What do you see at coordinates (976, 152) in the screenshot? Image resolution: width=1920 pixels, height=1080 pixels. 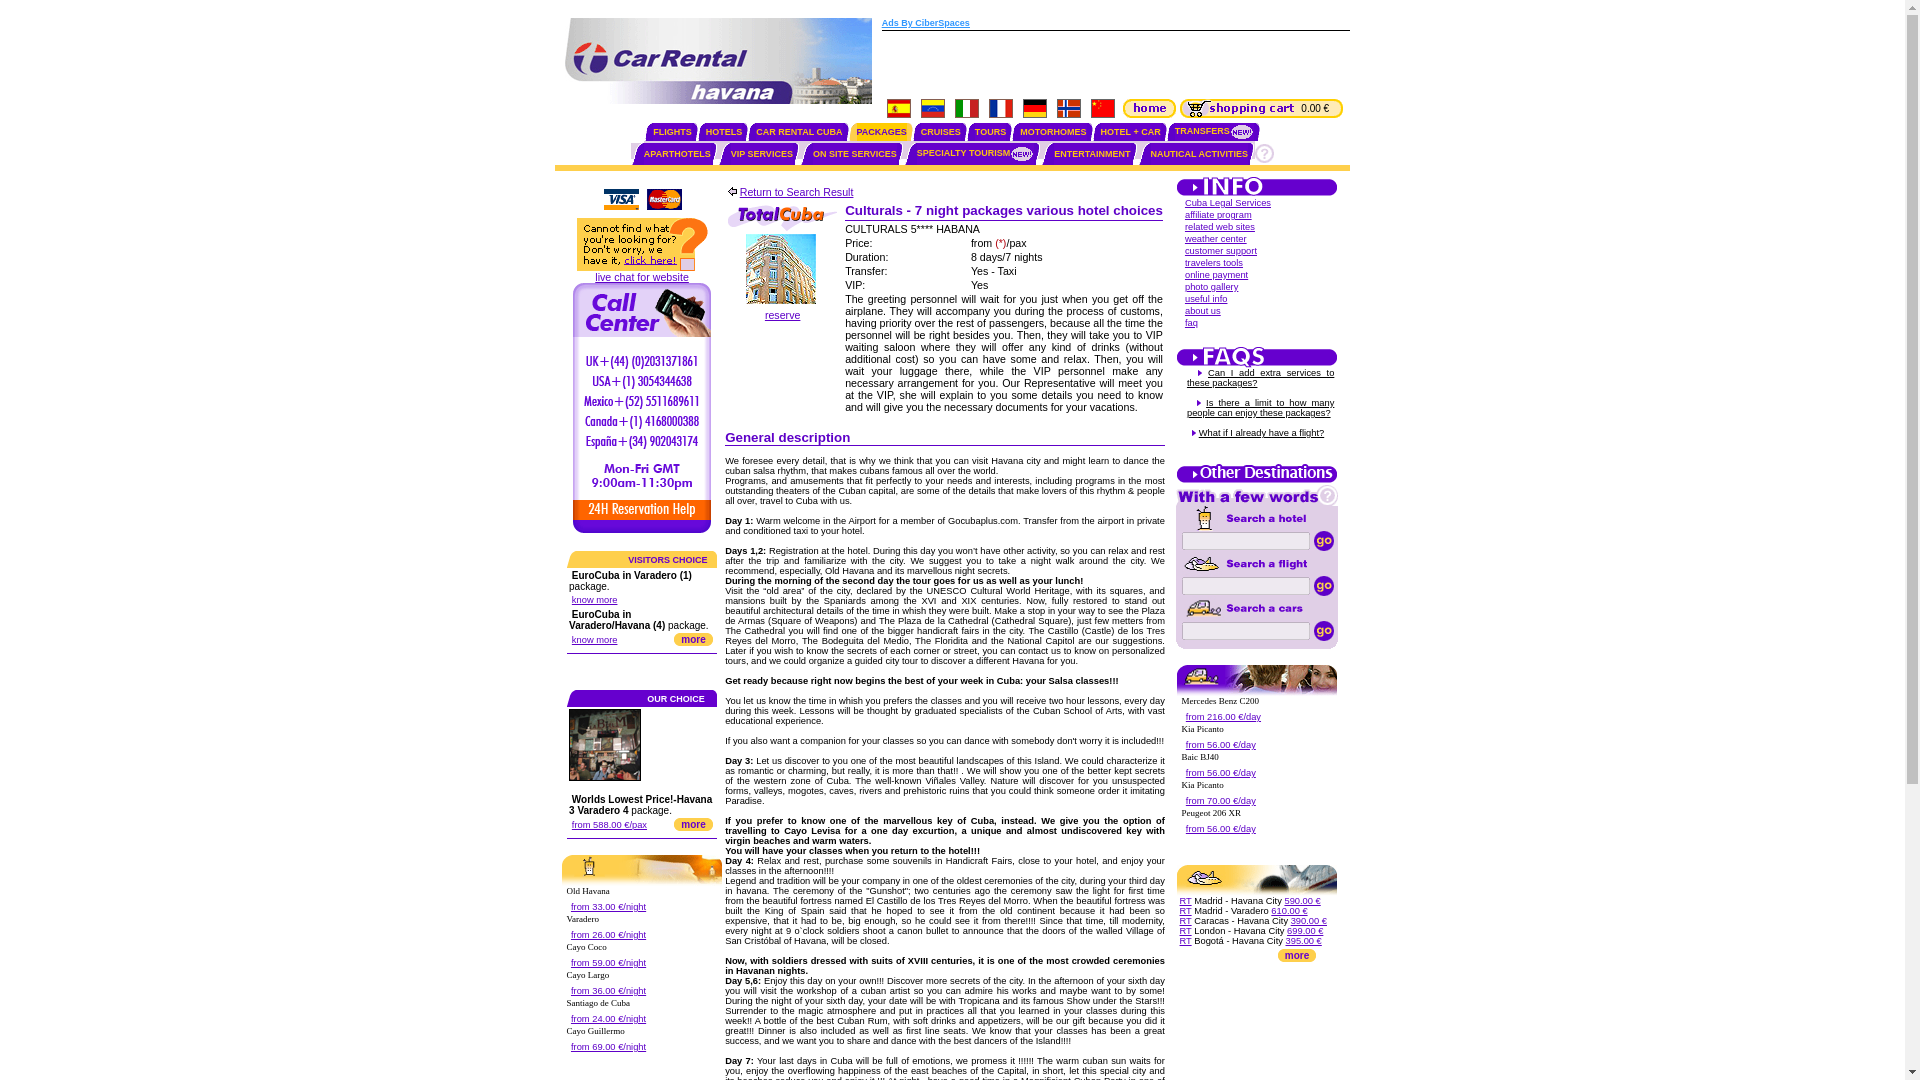 I see `SPECIALTY TOURISM` at bounding box center [976, 152].